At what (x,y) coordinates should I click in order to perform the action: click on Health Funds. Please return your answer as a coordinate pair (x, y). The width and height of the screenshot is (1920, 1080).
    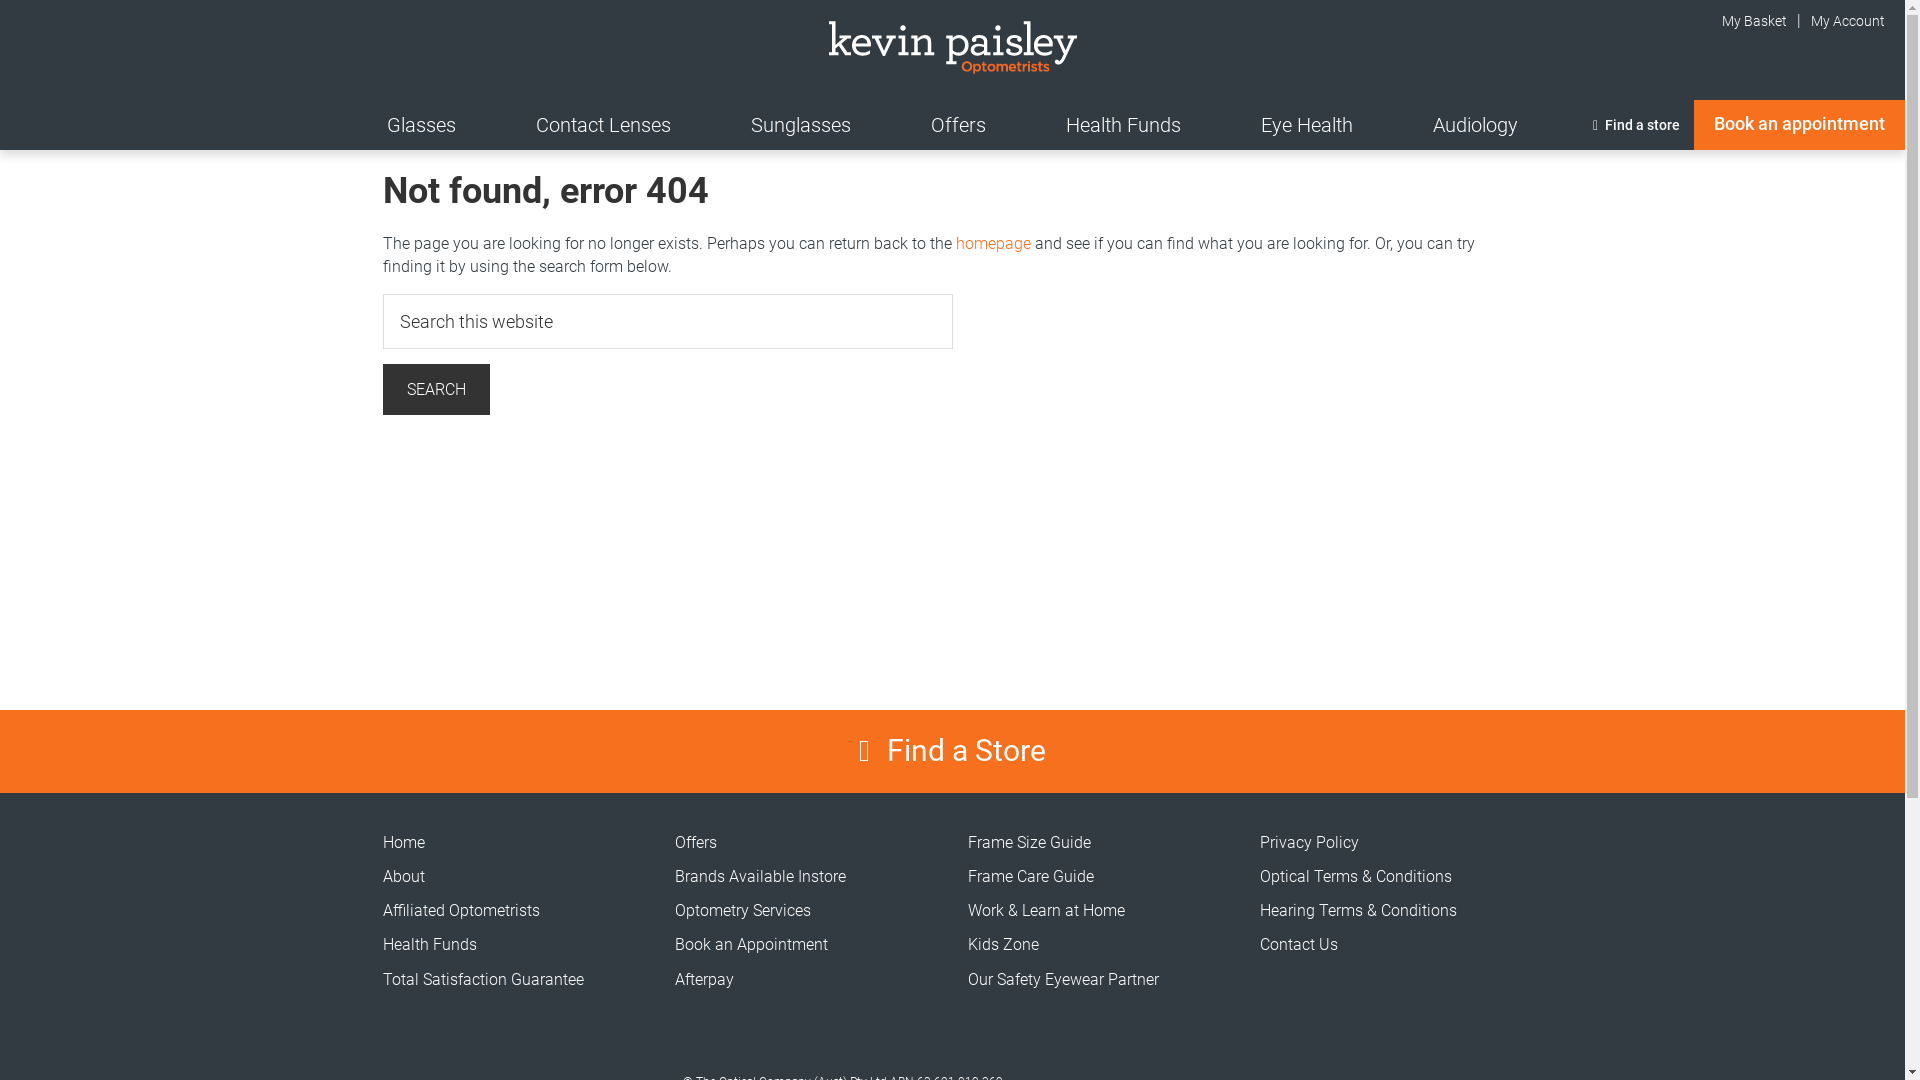
    Looking at the image, I should click on (429, 944).